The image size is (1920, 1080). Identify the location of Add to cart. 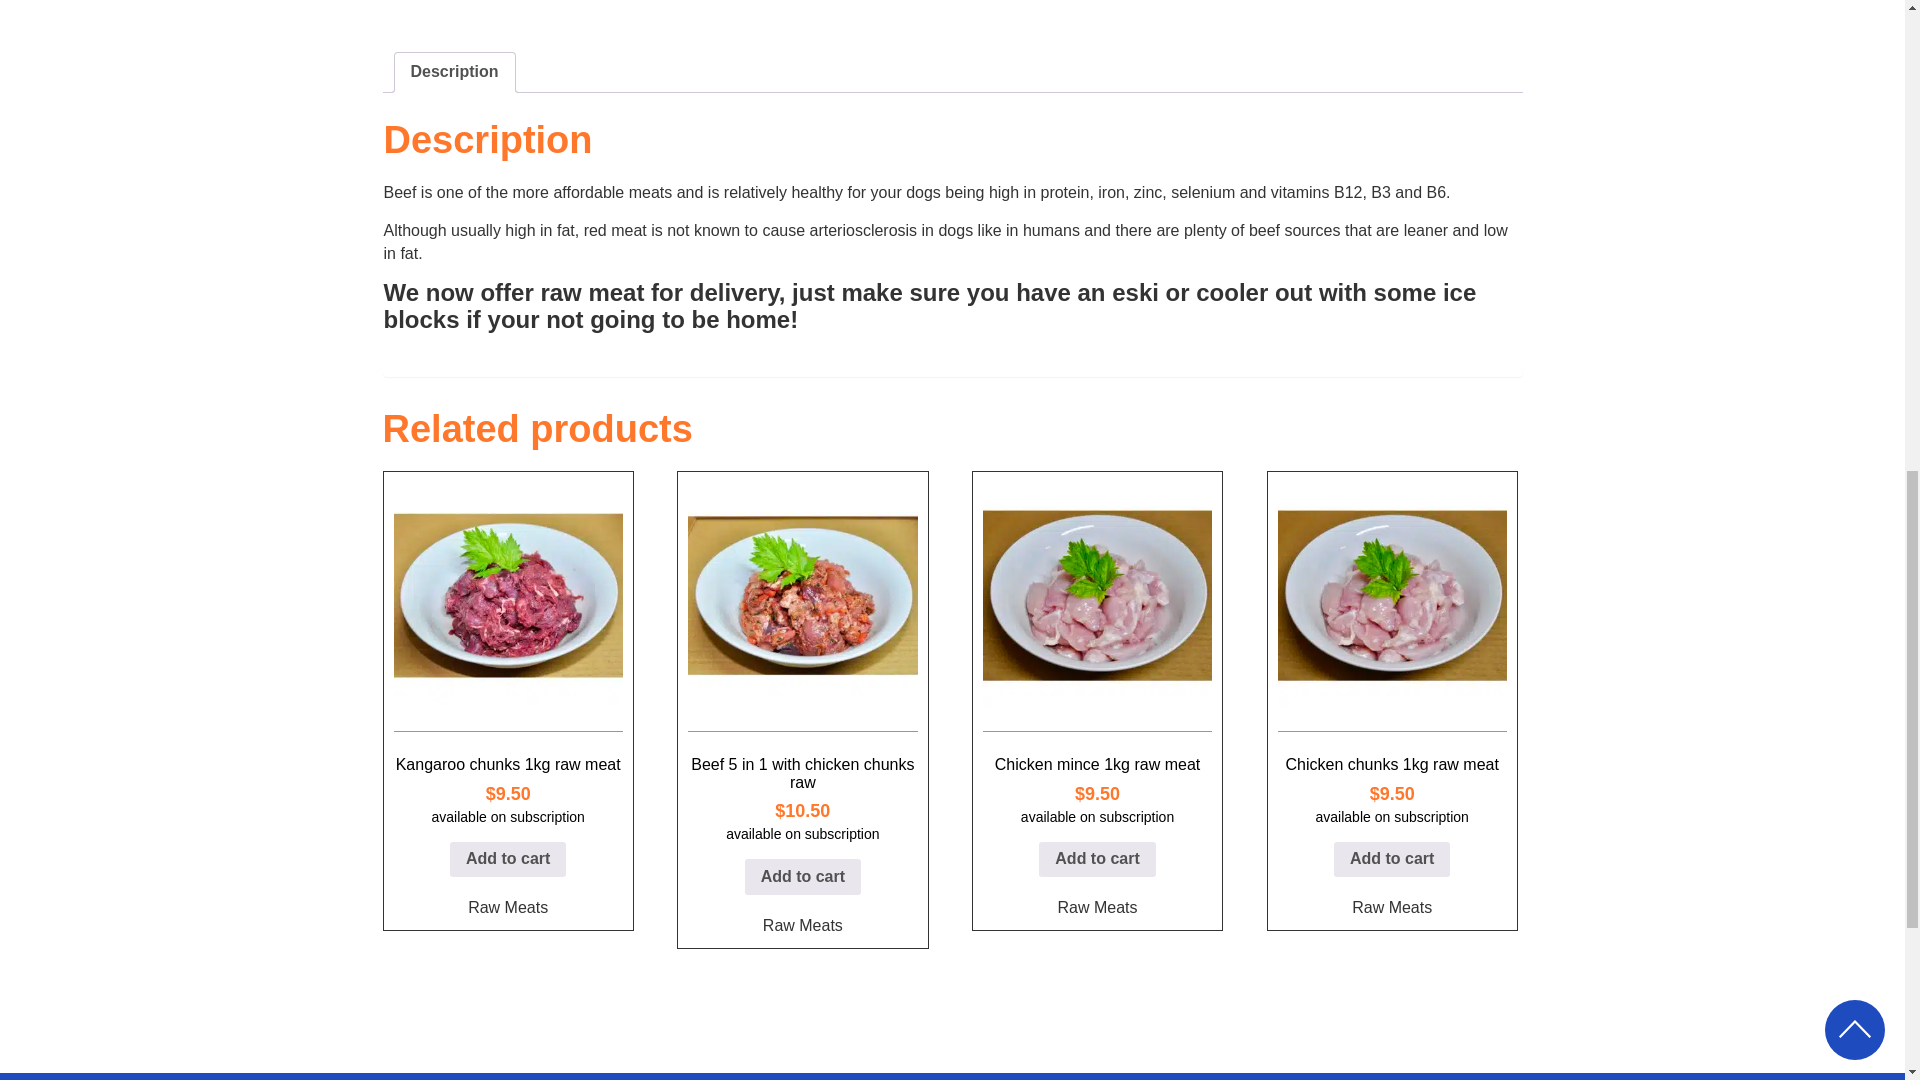
(802, 876).